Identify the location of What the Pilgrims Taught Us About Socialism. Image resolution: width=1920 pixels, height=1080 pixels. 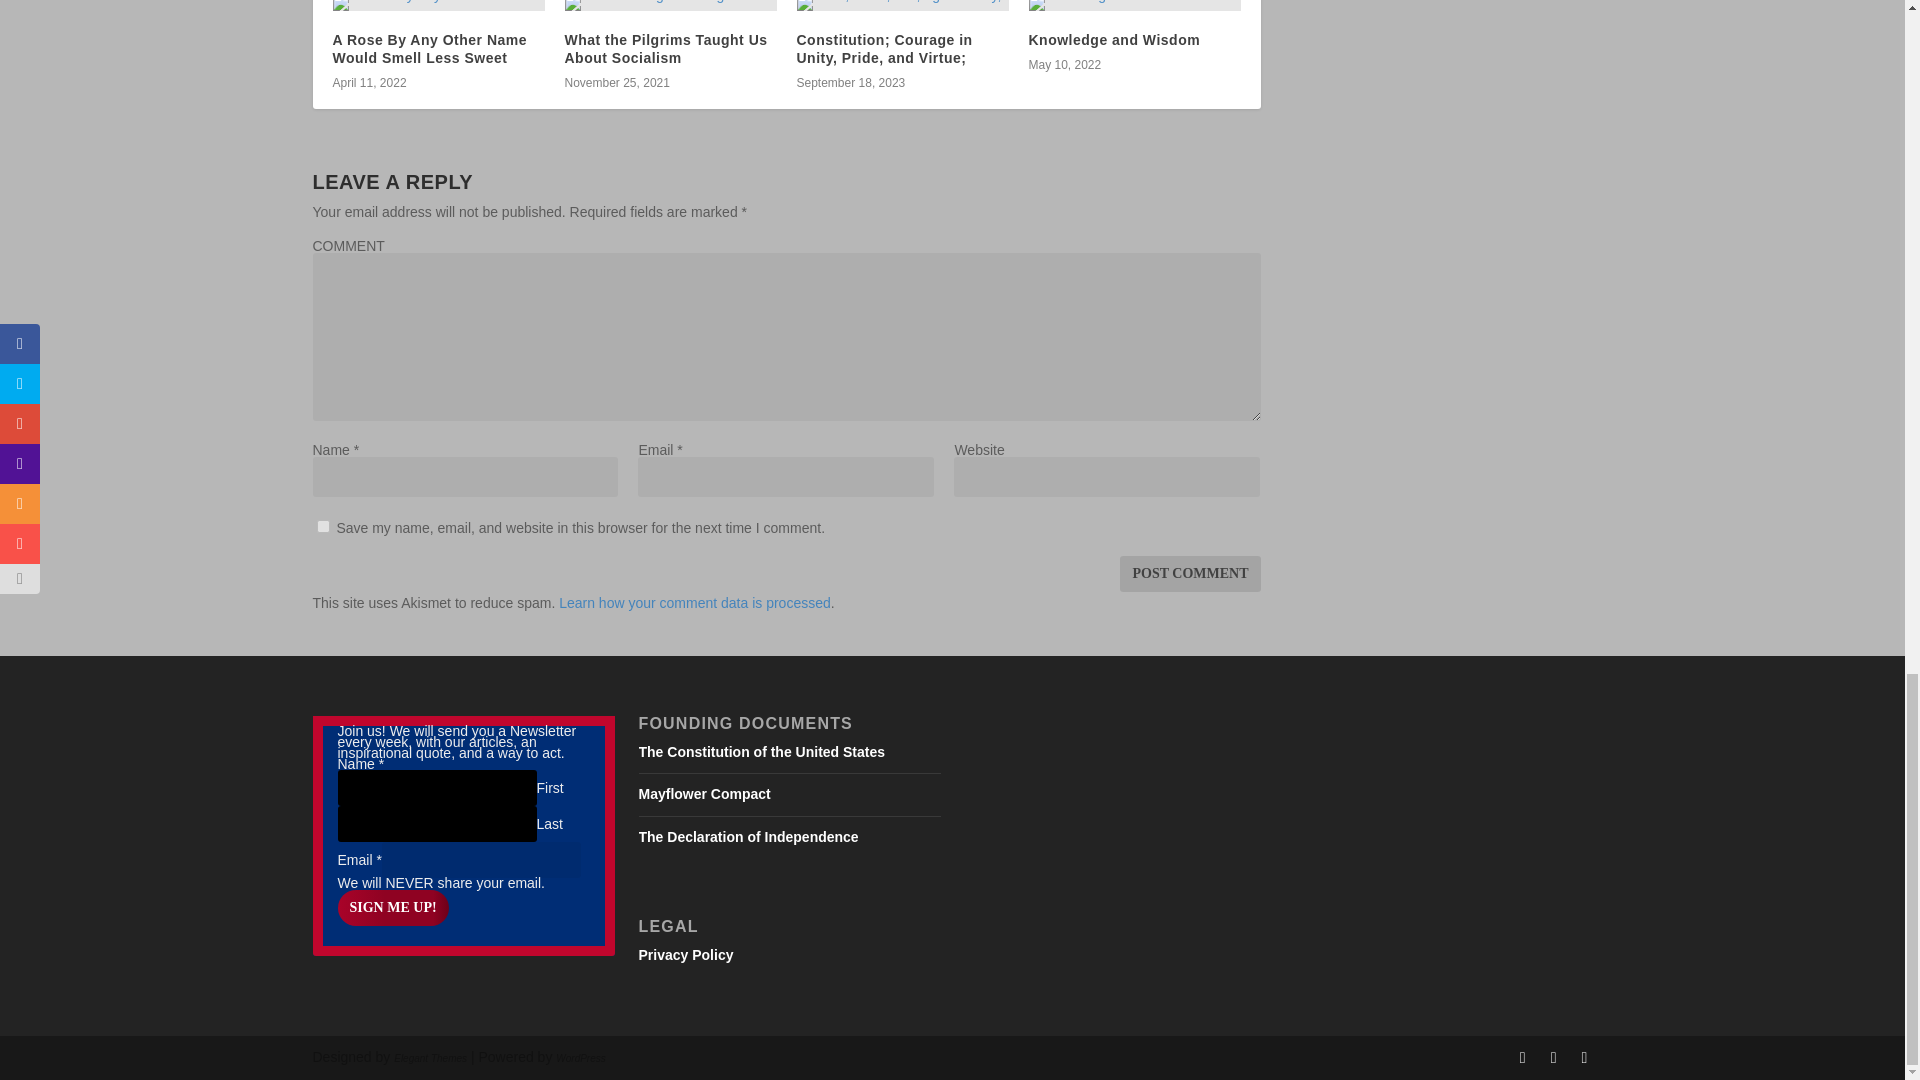
(665, 48).